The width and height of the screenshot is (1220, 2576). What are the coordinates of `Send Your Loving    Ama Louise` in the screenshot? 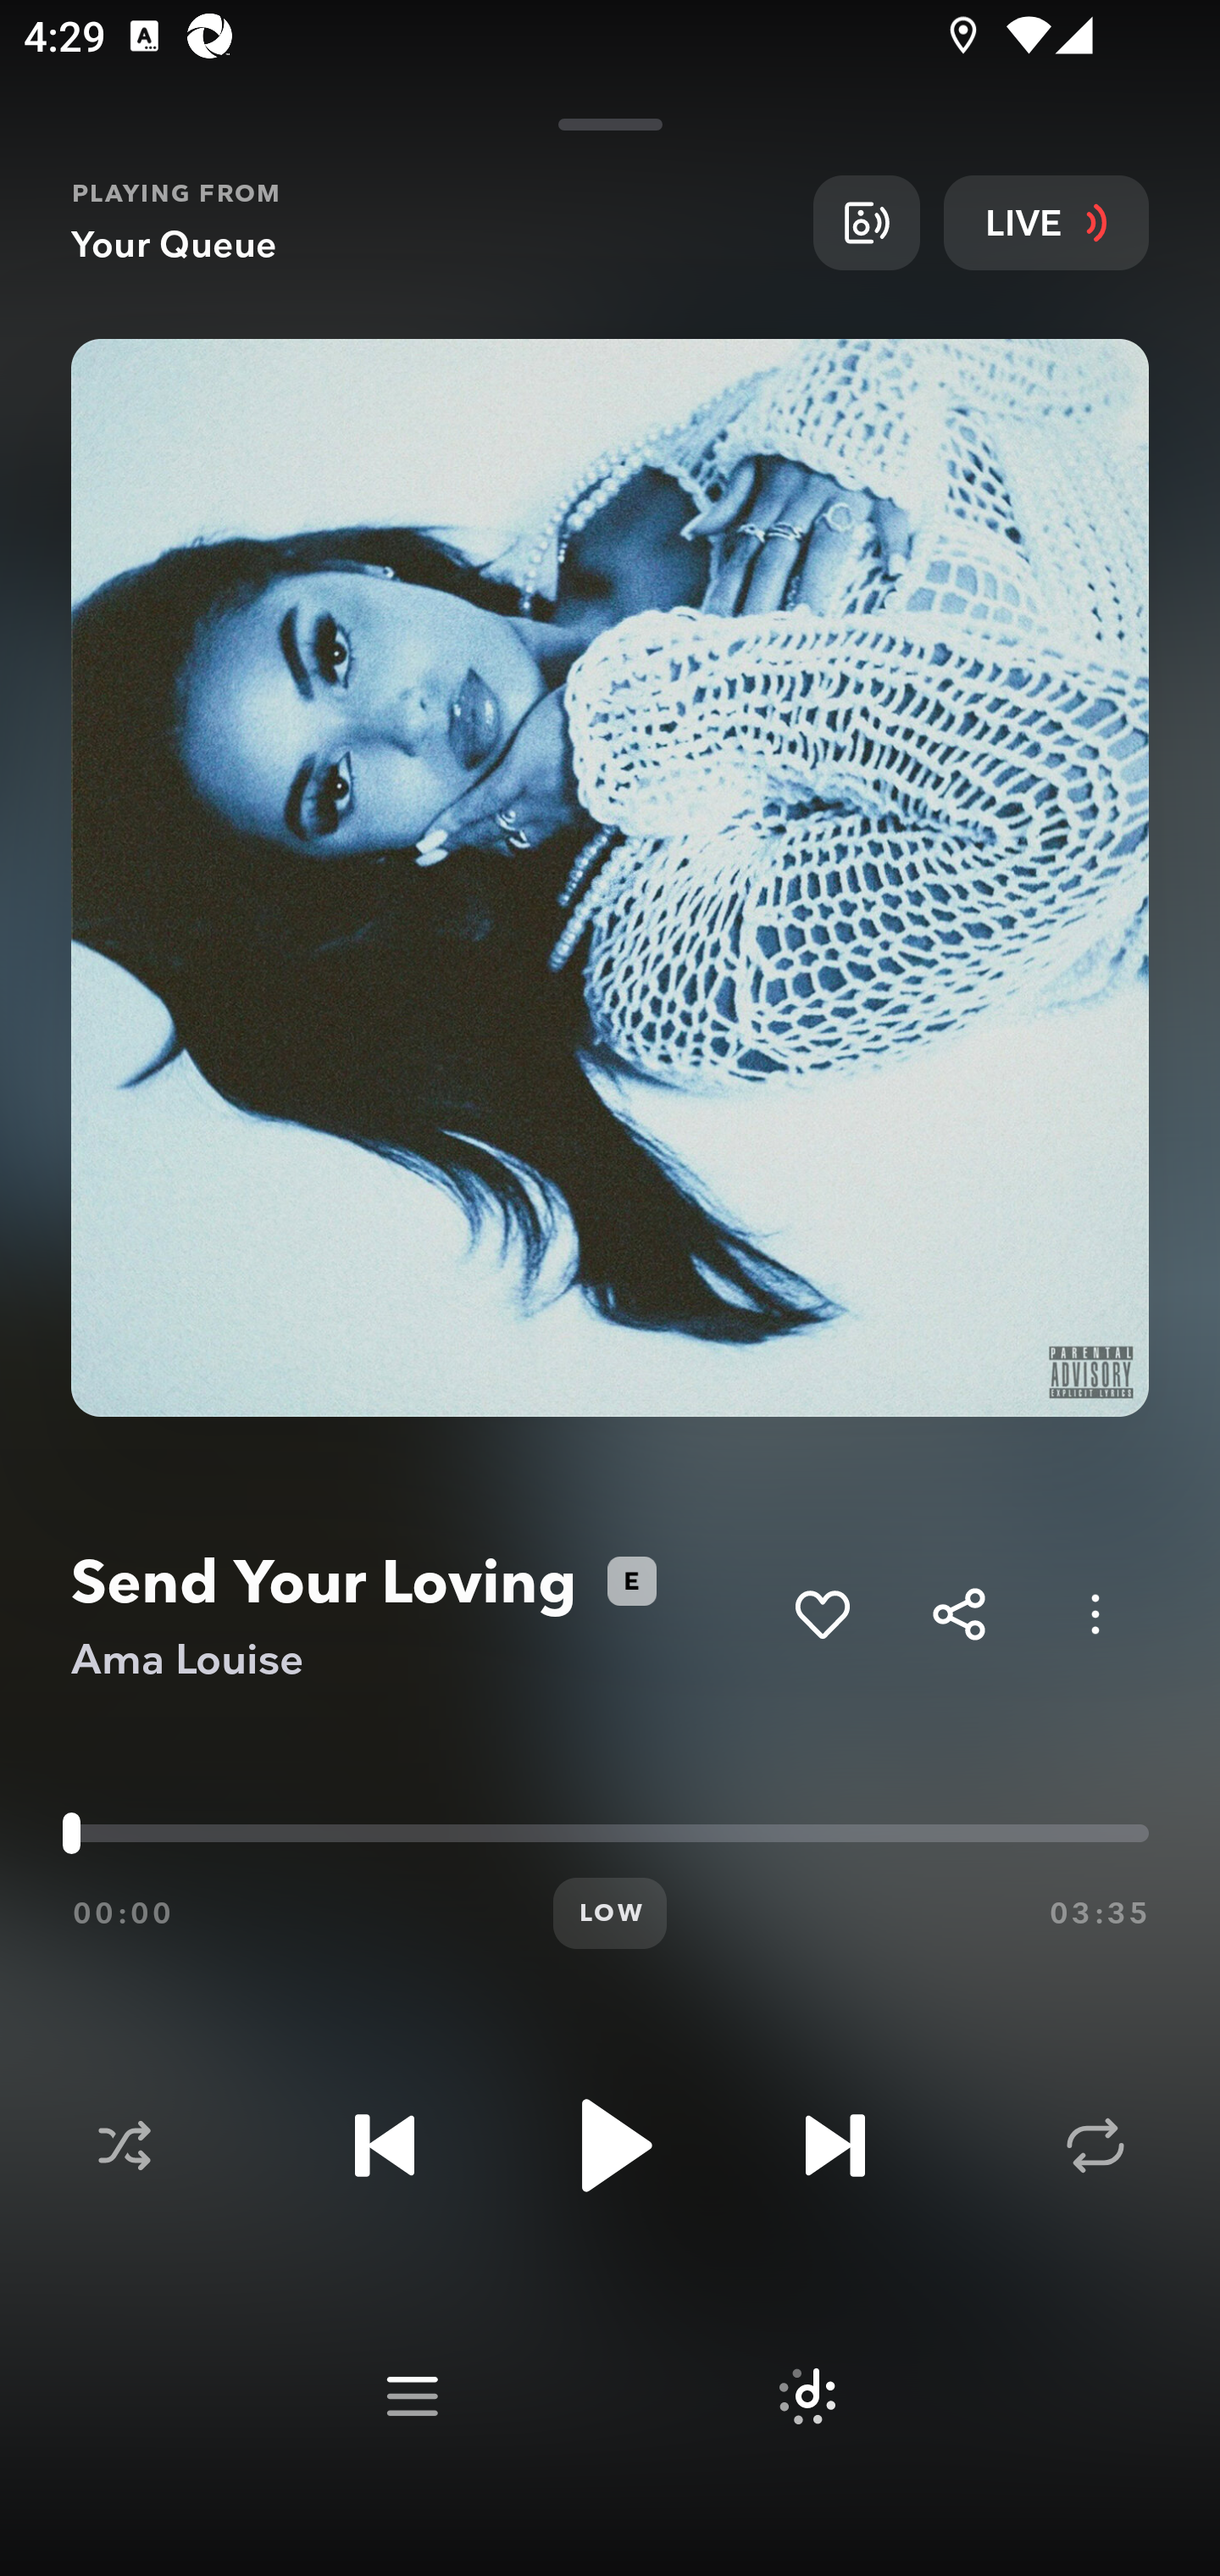 It's located at (420, 1615).